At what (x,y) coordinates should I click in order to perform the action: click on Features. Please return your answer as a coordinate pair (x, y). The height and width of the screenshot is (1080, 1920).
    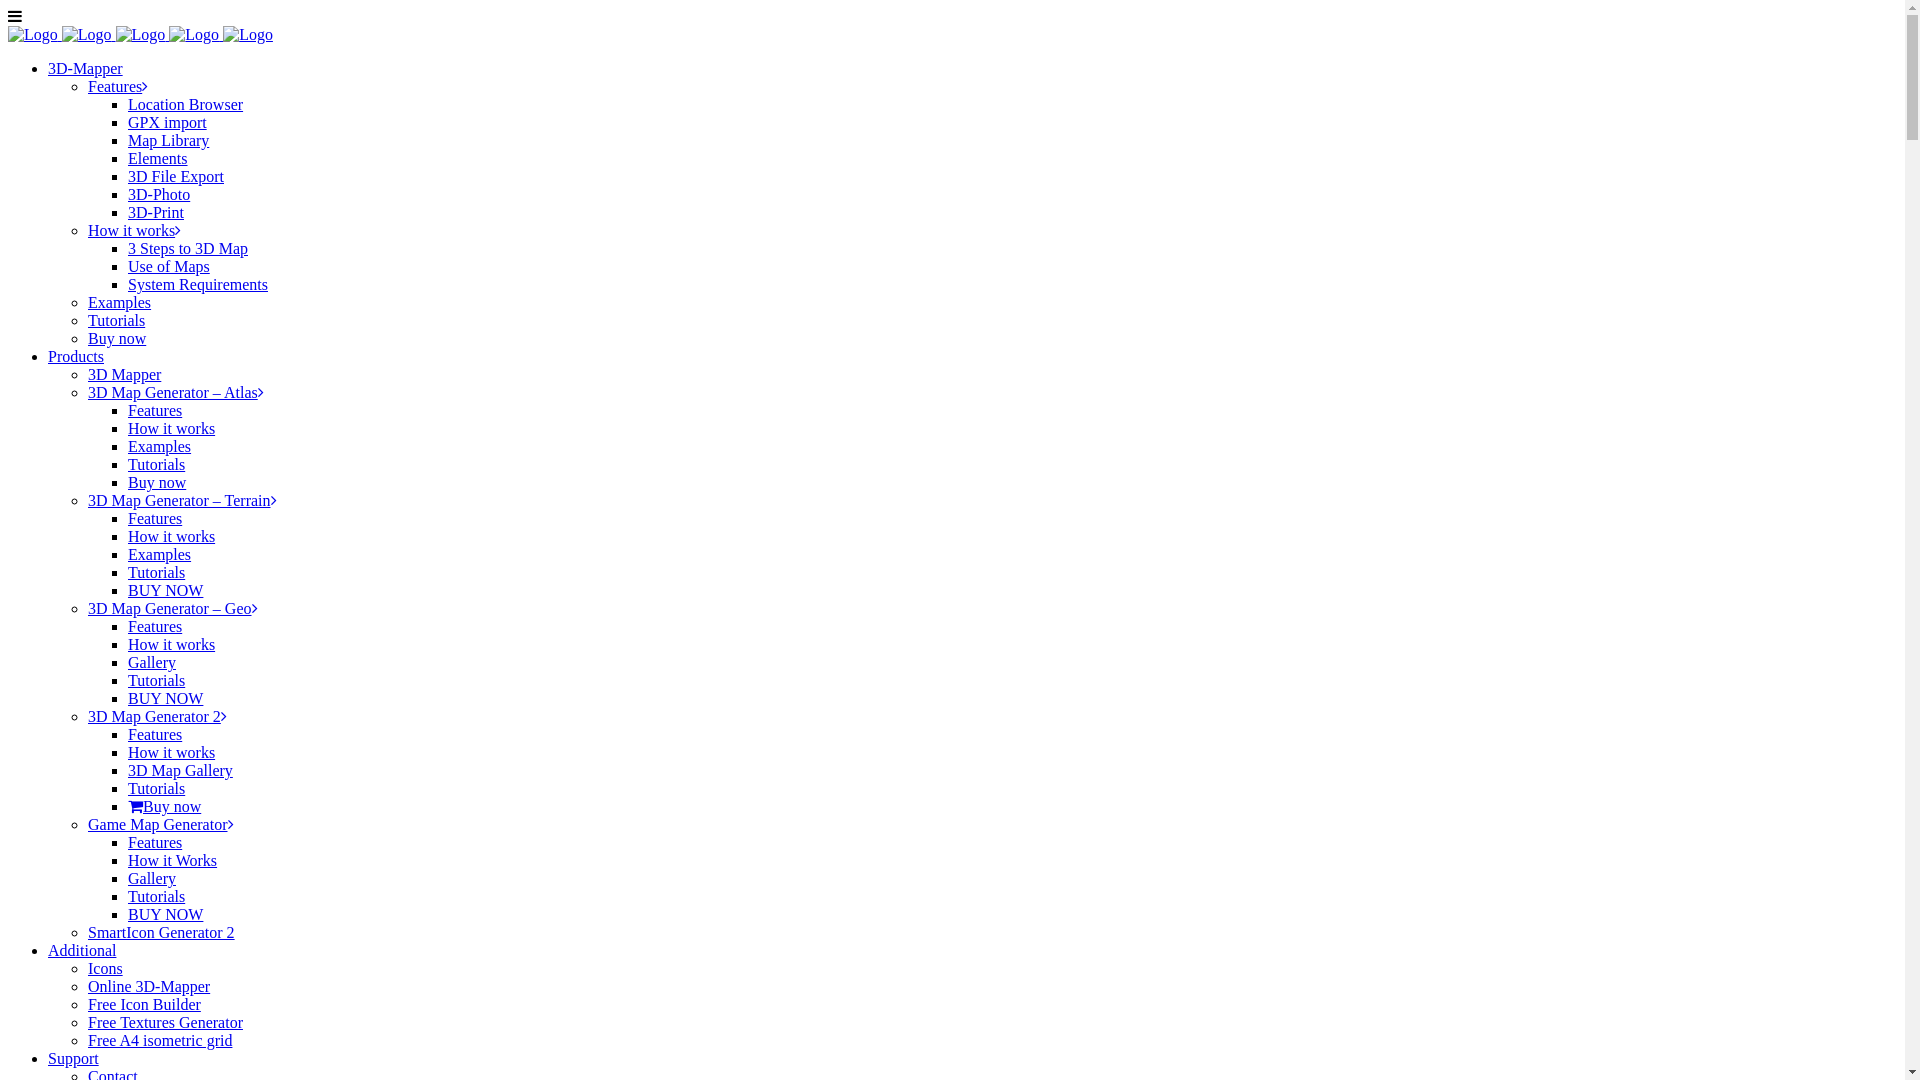
    Looking at the image, I should click on (118, 86).